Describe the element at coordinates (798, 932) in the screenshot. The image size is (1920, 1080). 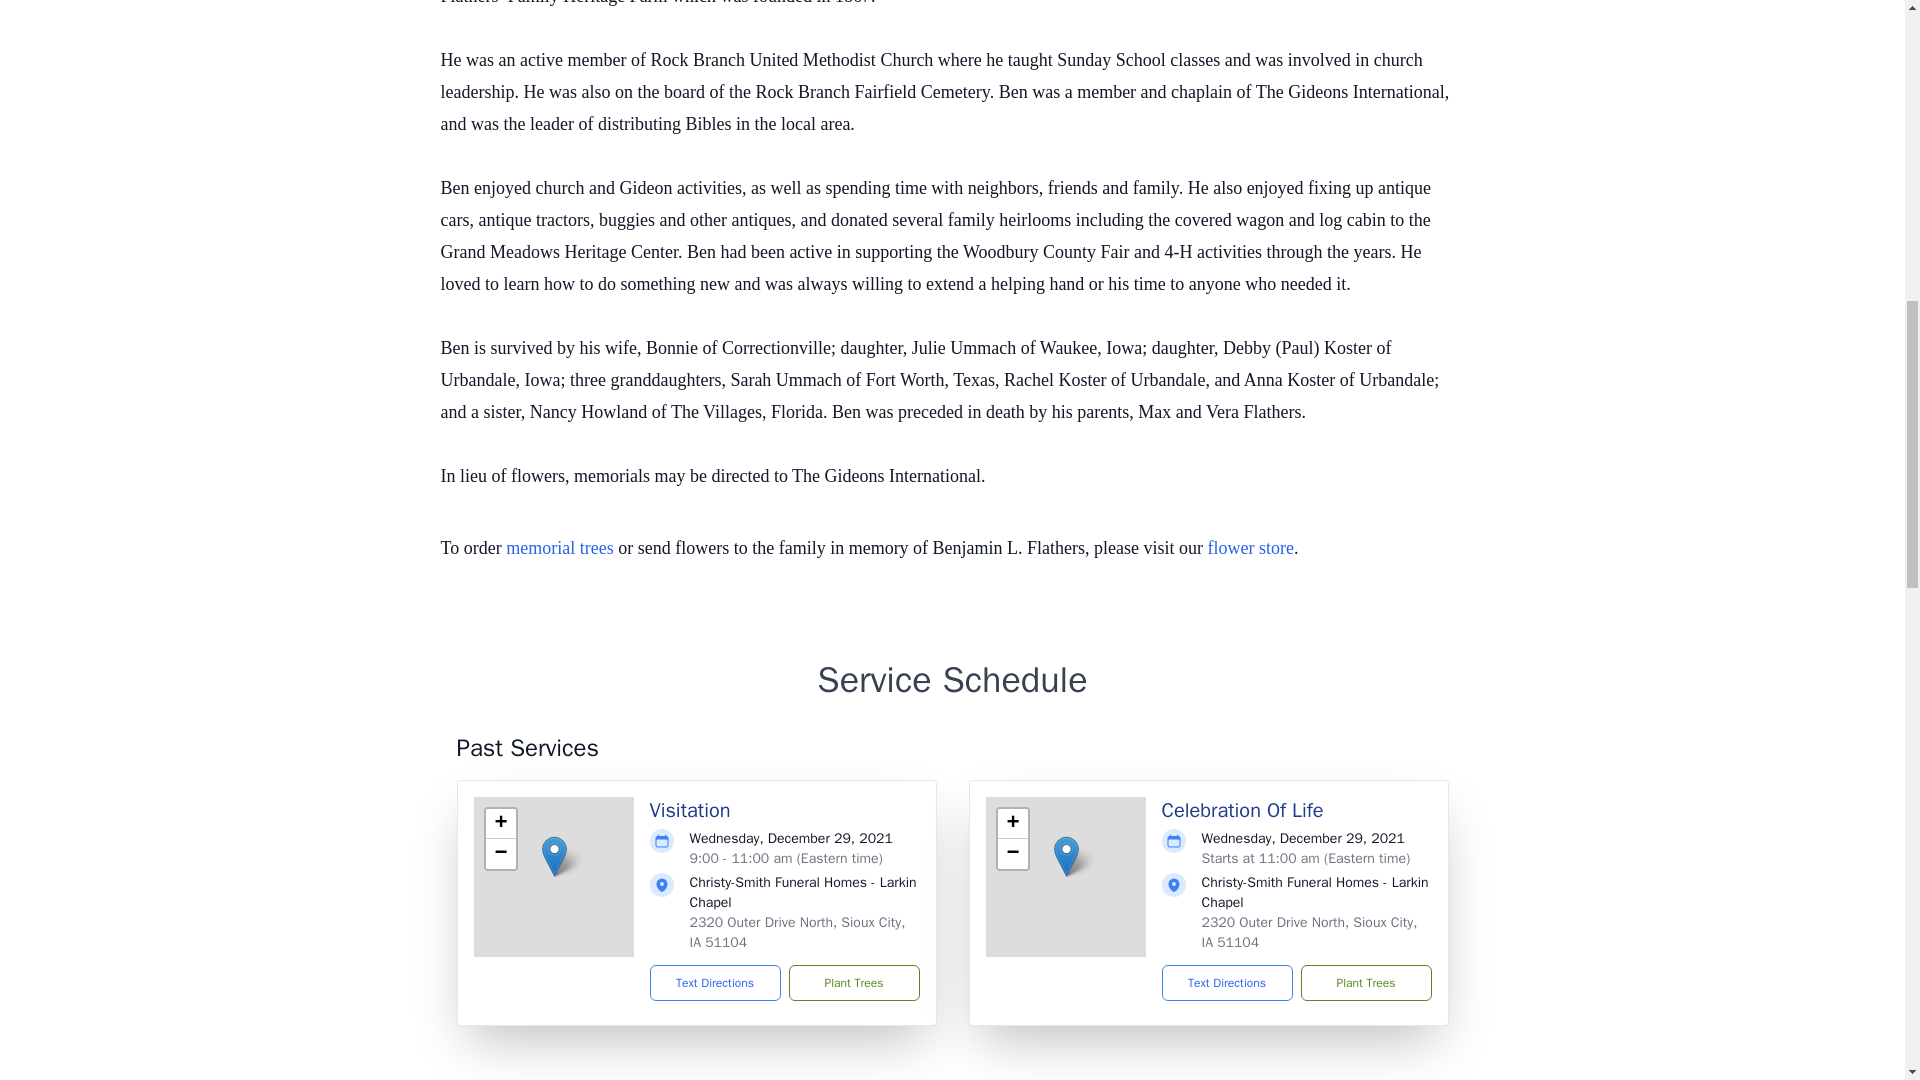
I see `2320 Outer Drive North, Sioux City, IA 51104` at that location.